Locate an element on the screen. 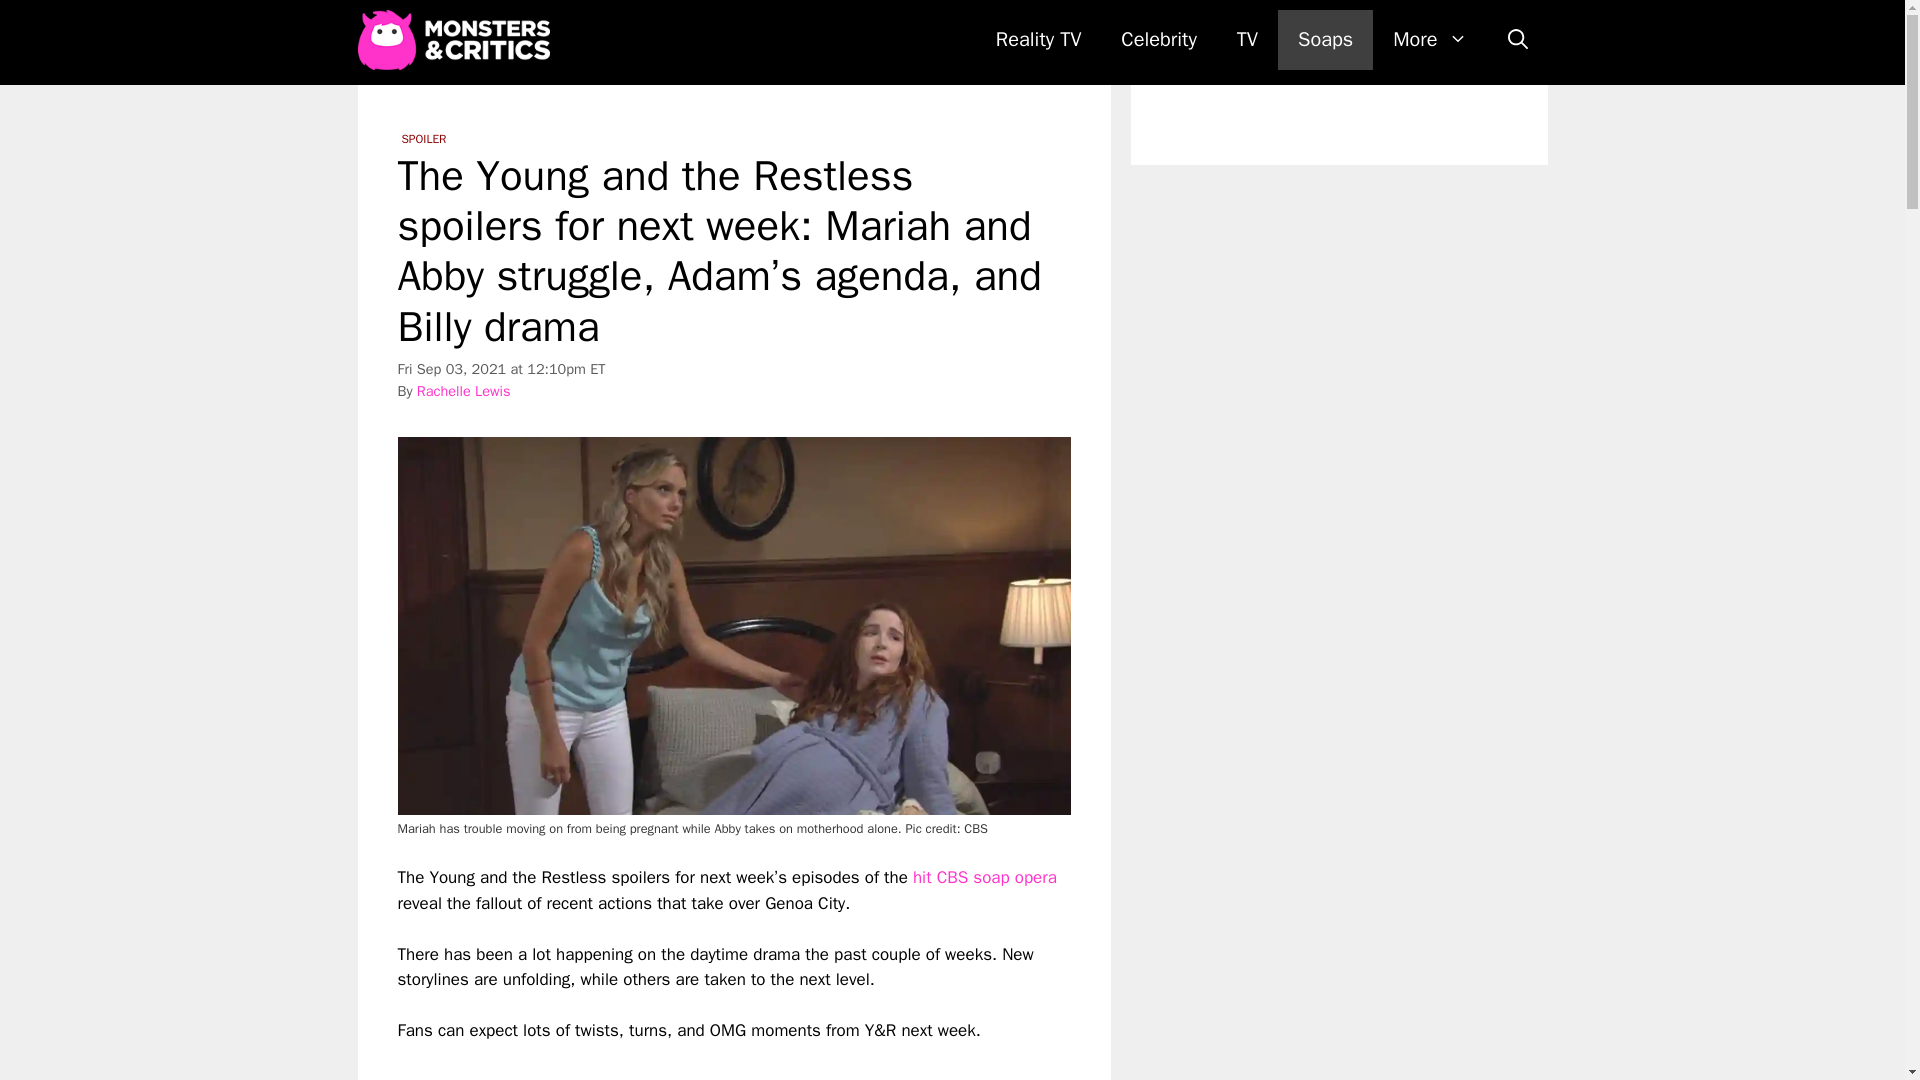 The image size is (1920, 1080). Monsters and Critics is located at coordinates (458, 40).